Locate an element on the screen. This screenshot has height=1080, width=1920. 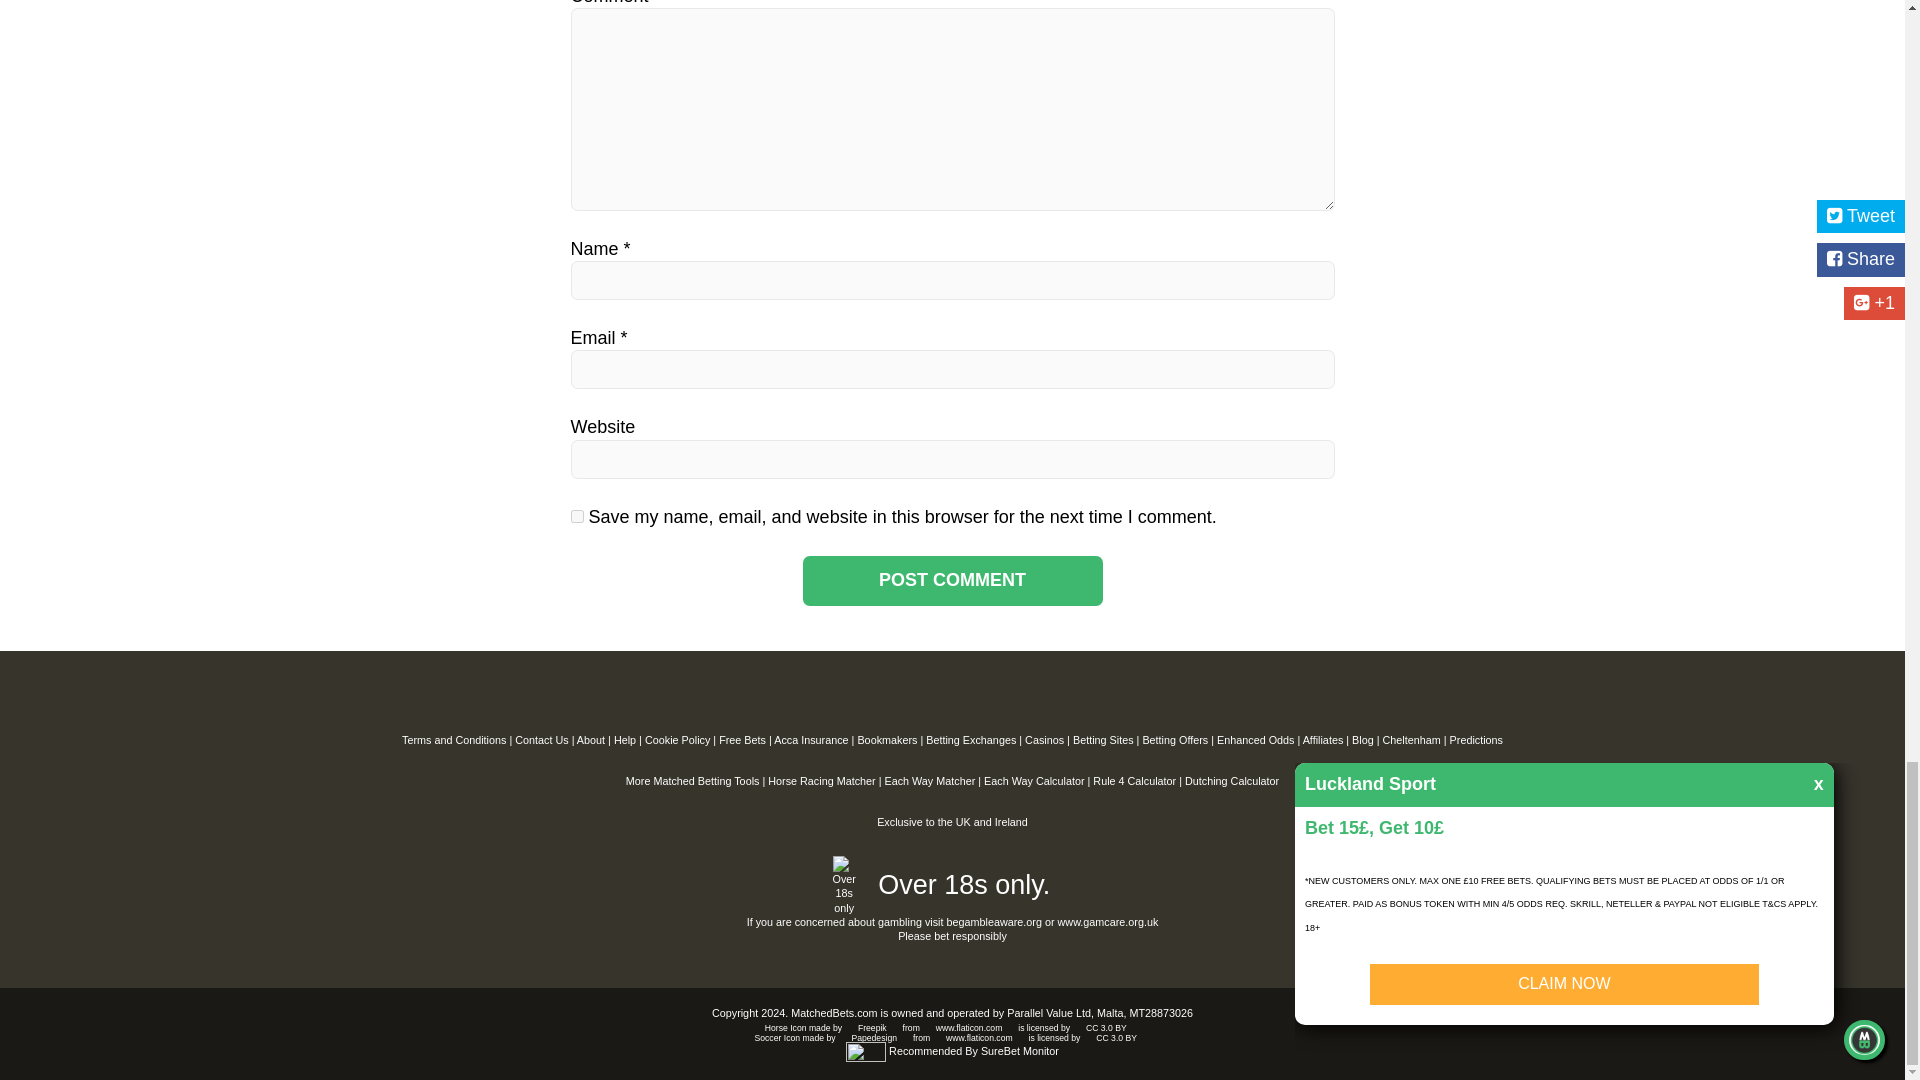
Flaticon is located at coordinates (969, 1027).